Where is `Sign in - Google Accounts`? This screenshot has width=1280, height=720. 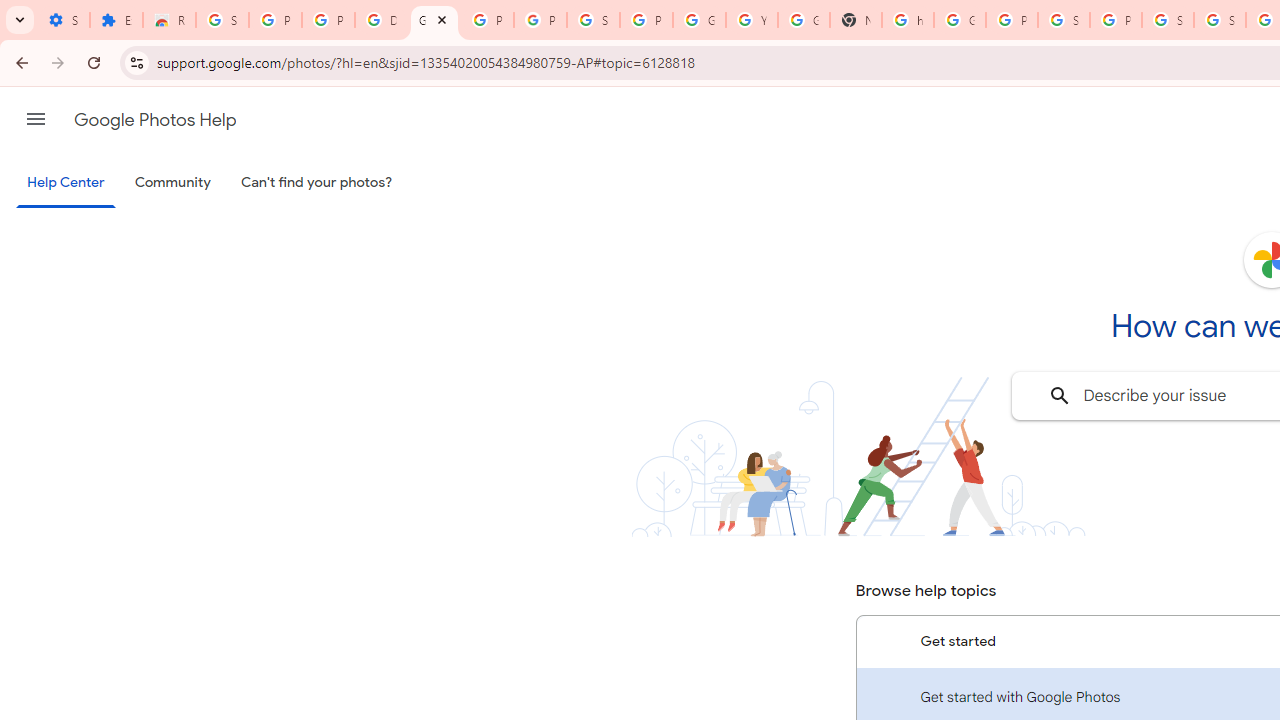
Sign in - Google Accounts is located at coordinates (1220, 20).